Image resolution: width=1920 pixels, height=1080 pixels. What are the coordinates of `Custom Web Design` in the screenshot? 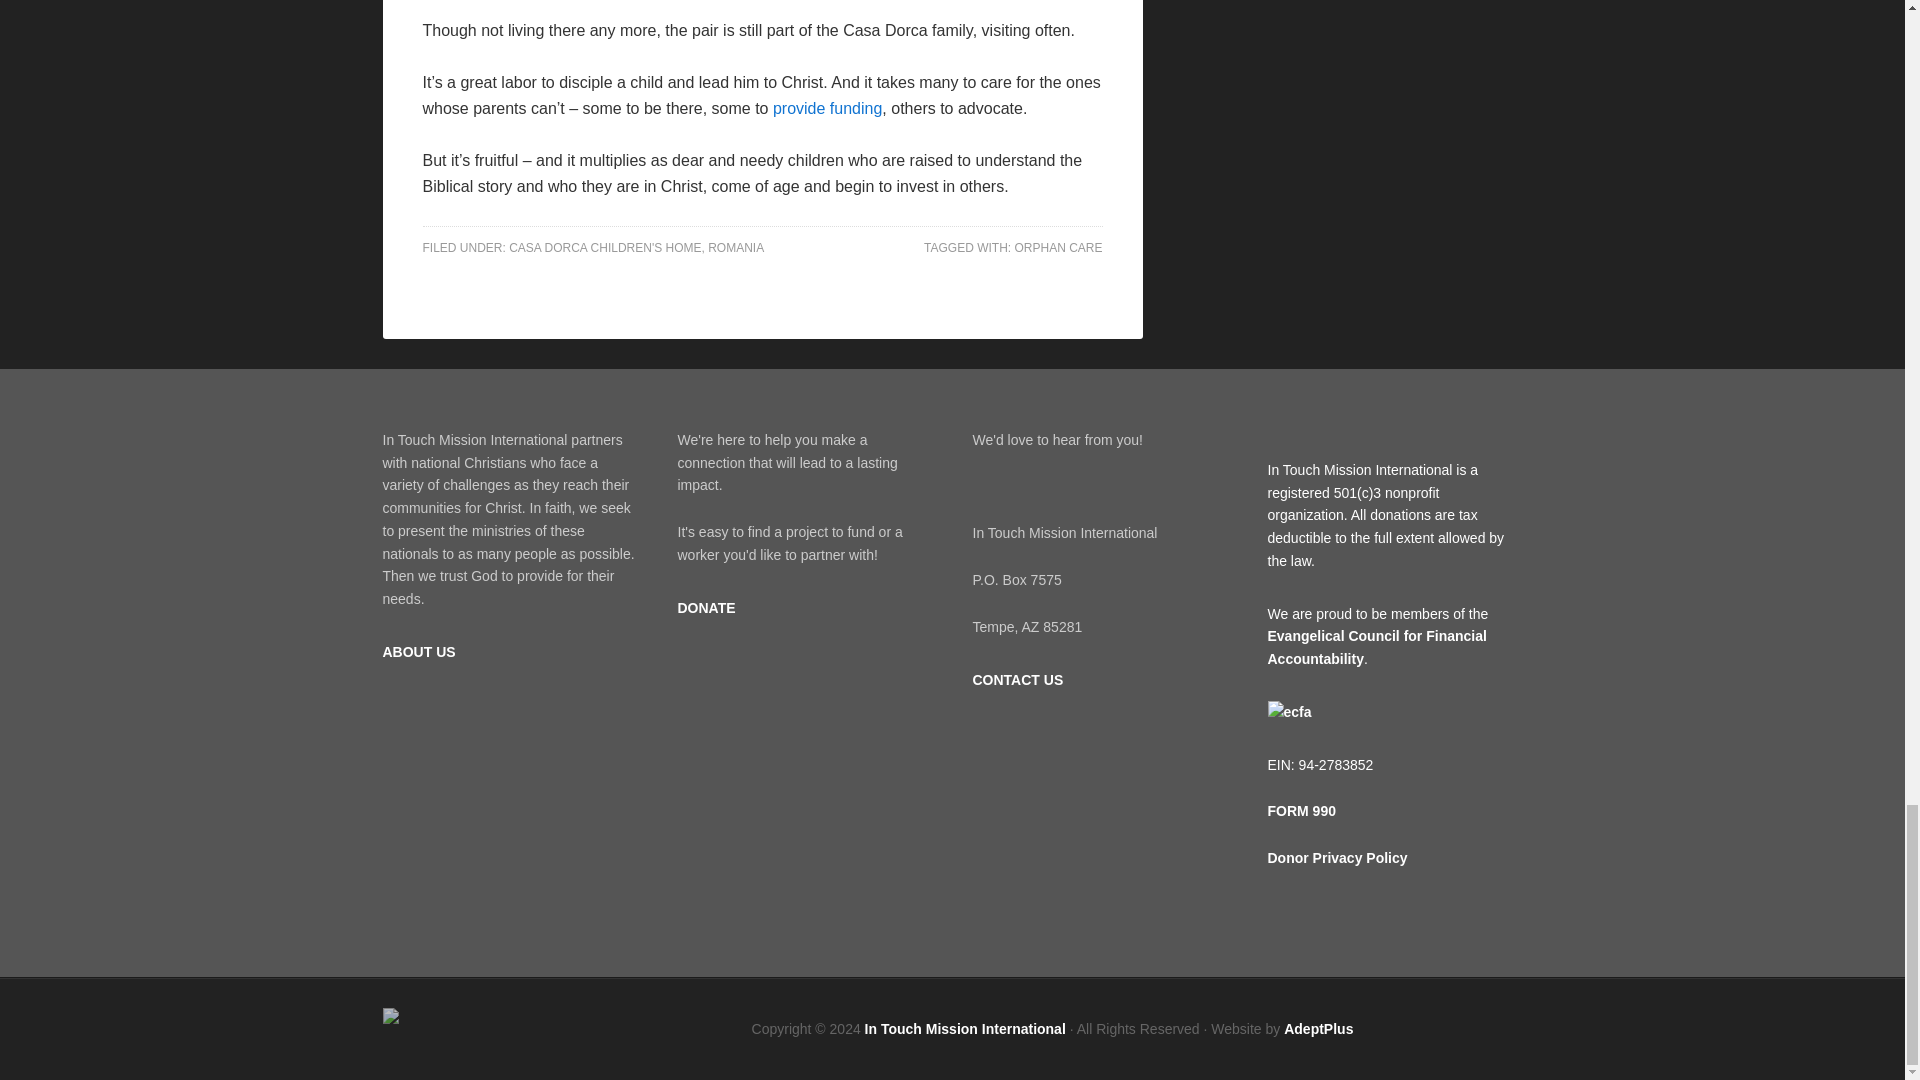 It's located at (1318, 1027).